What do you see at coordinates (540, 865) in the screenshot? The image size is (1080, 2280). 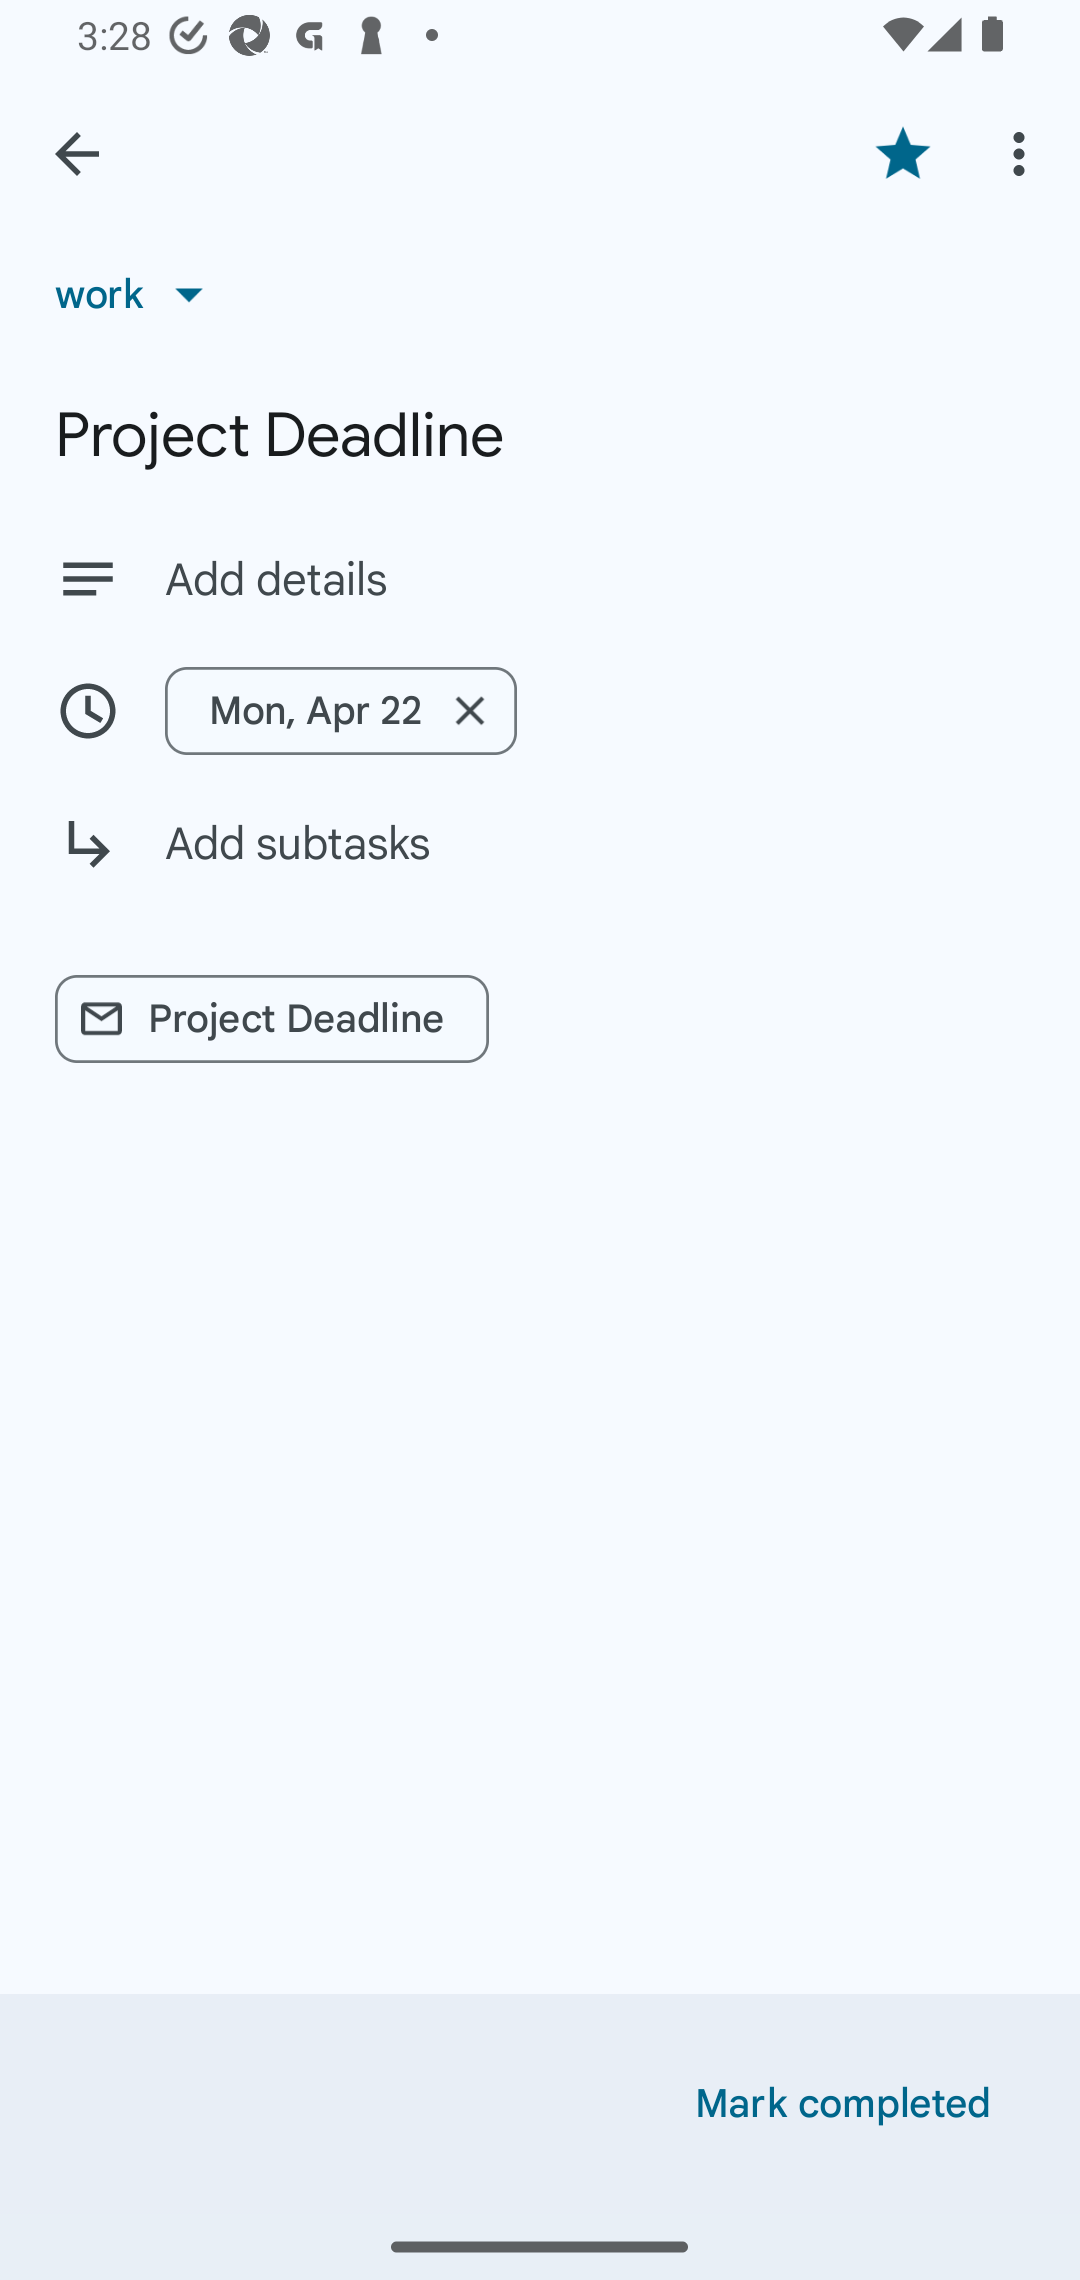 I see `Add subtasks` at bounding box center [540, 865].